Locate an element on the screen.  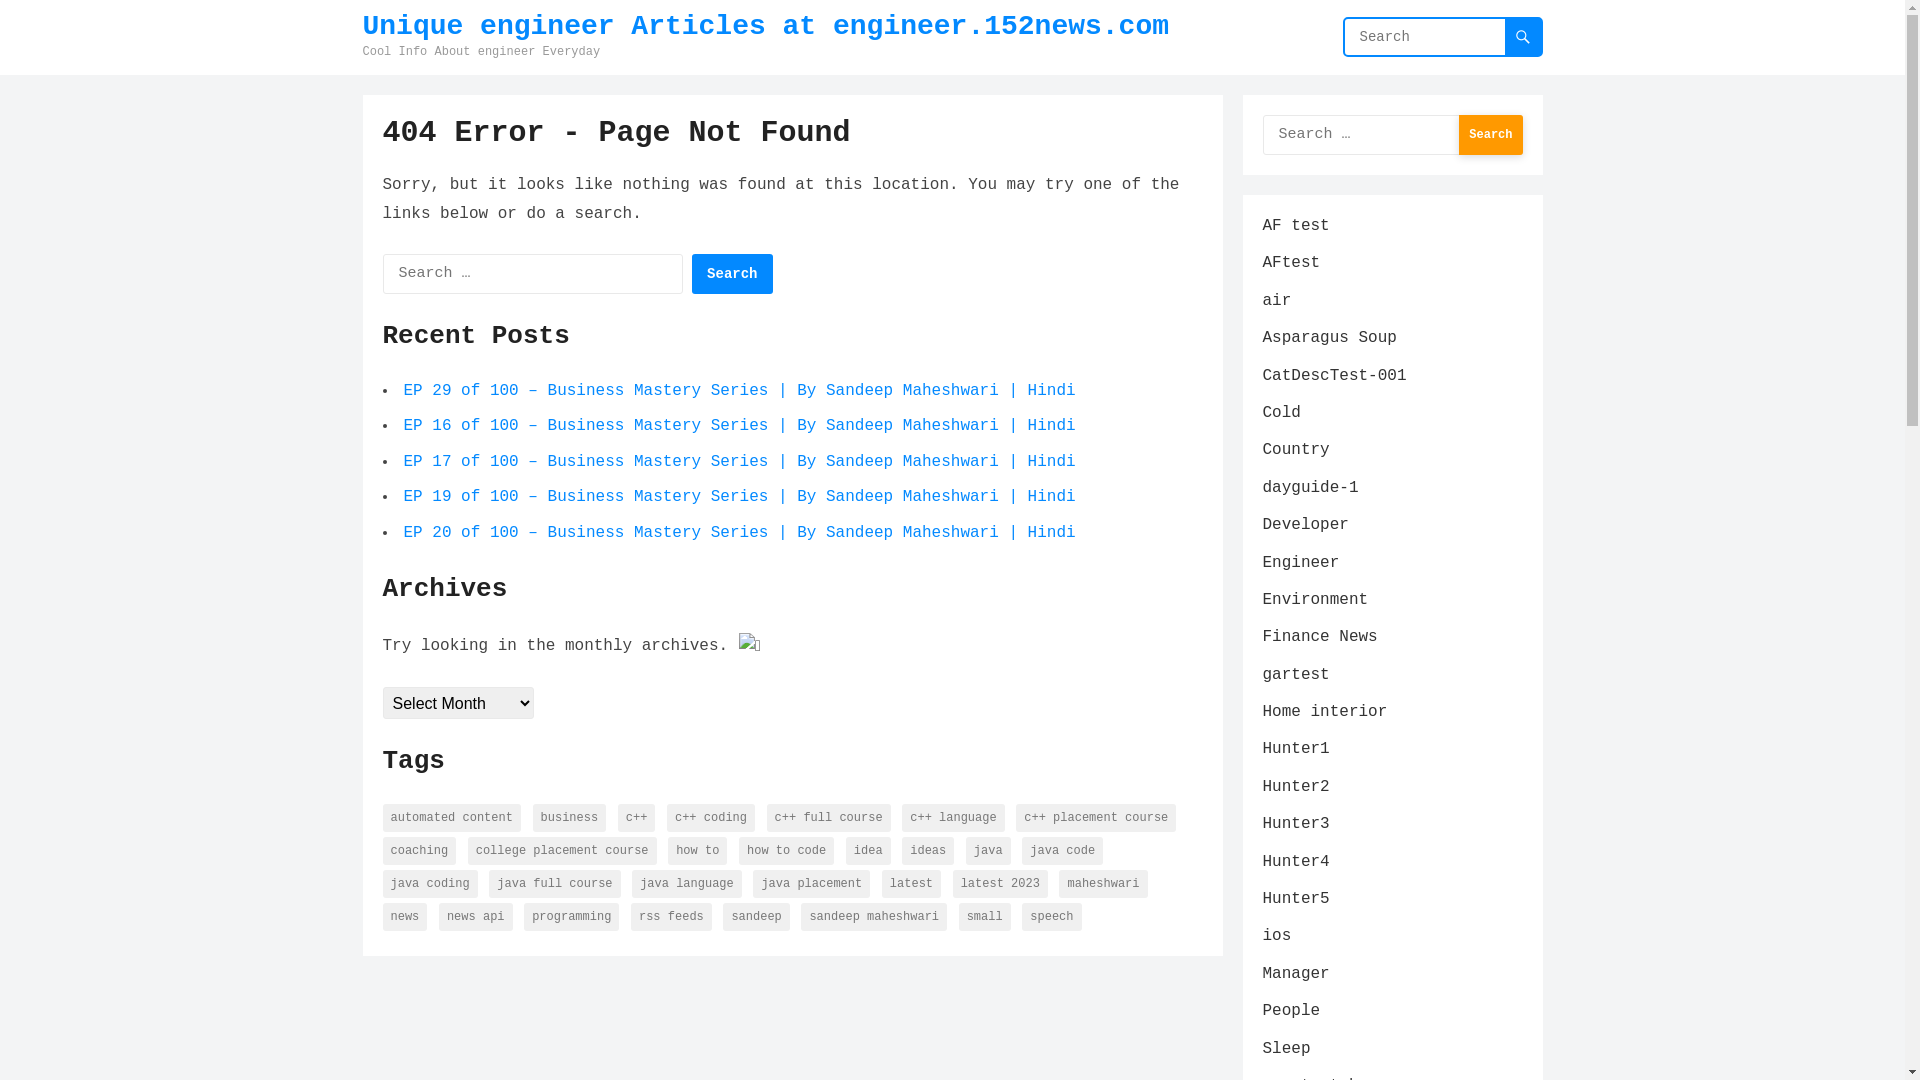
college placement course is located at coordinates (562, 850).